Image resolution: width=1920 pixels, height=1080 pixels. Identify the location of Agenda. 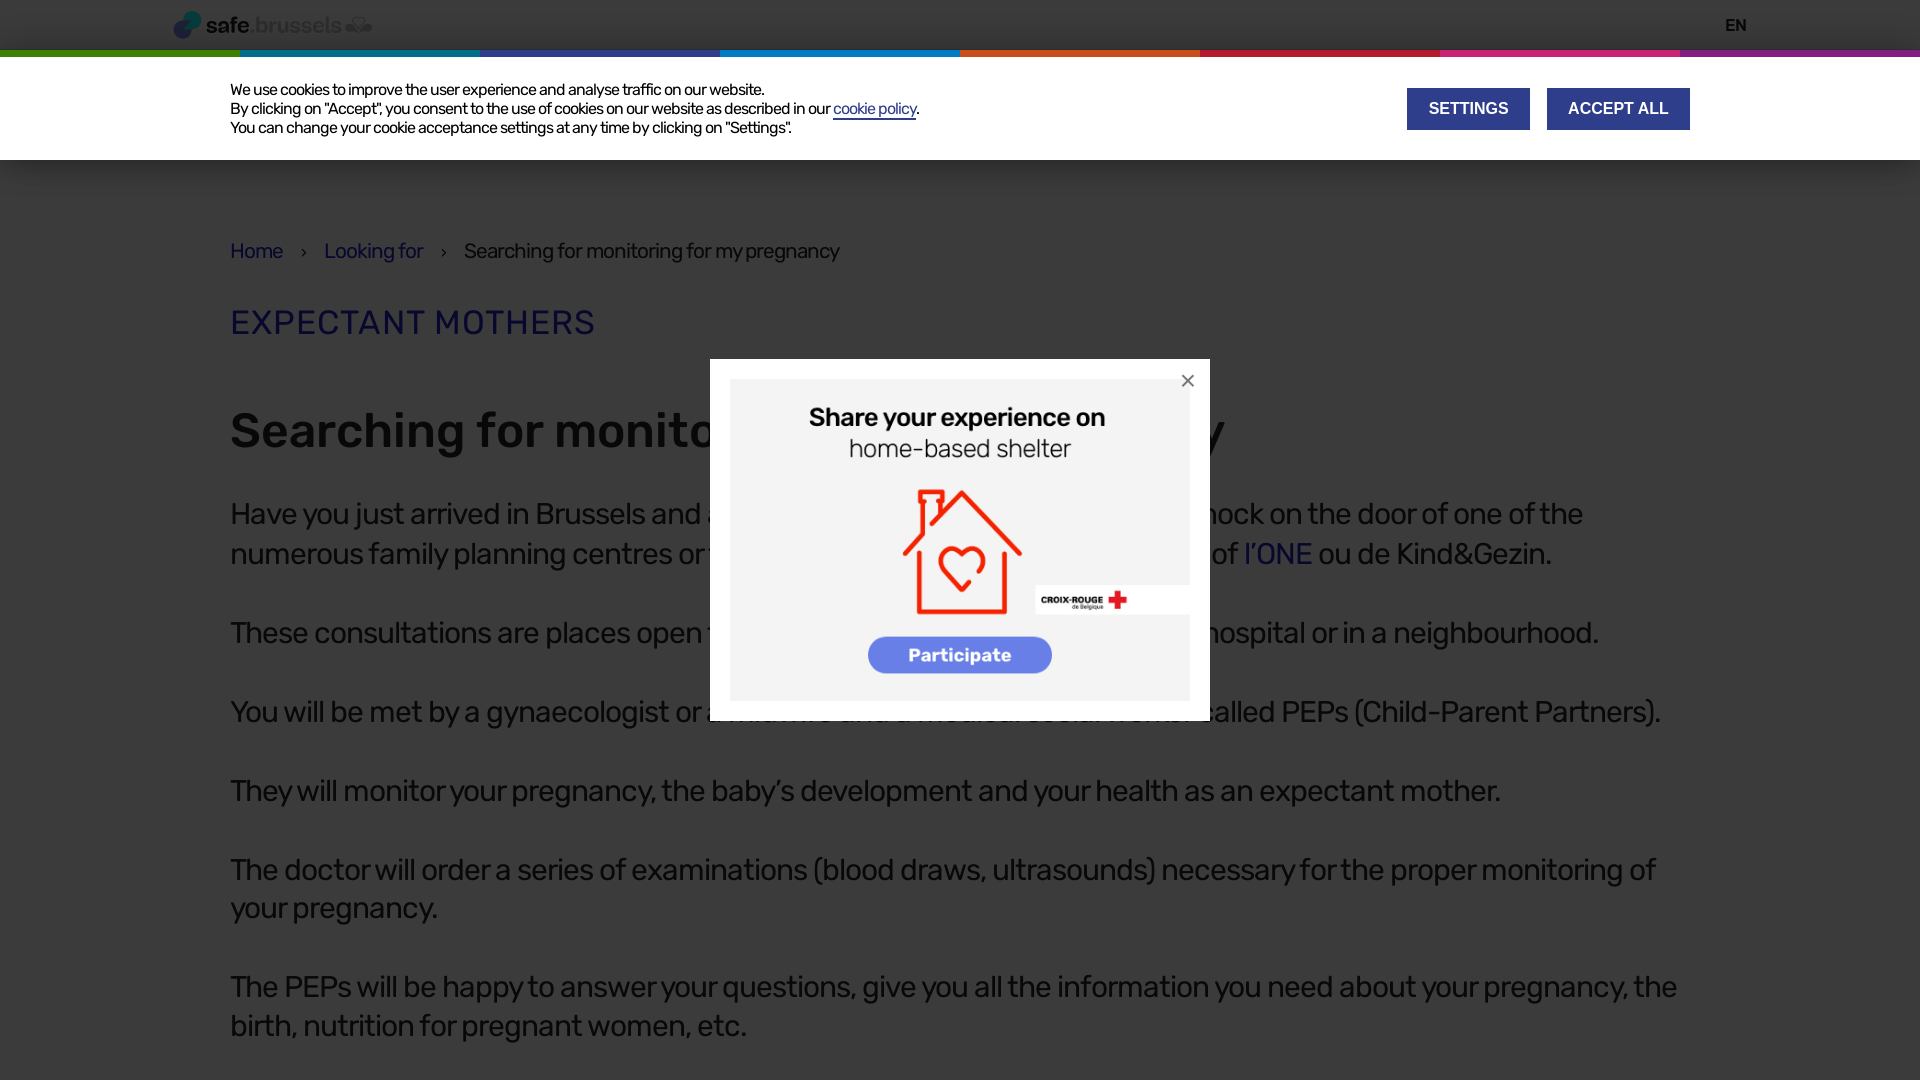
(807, 136).